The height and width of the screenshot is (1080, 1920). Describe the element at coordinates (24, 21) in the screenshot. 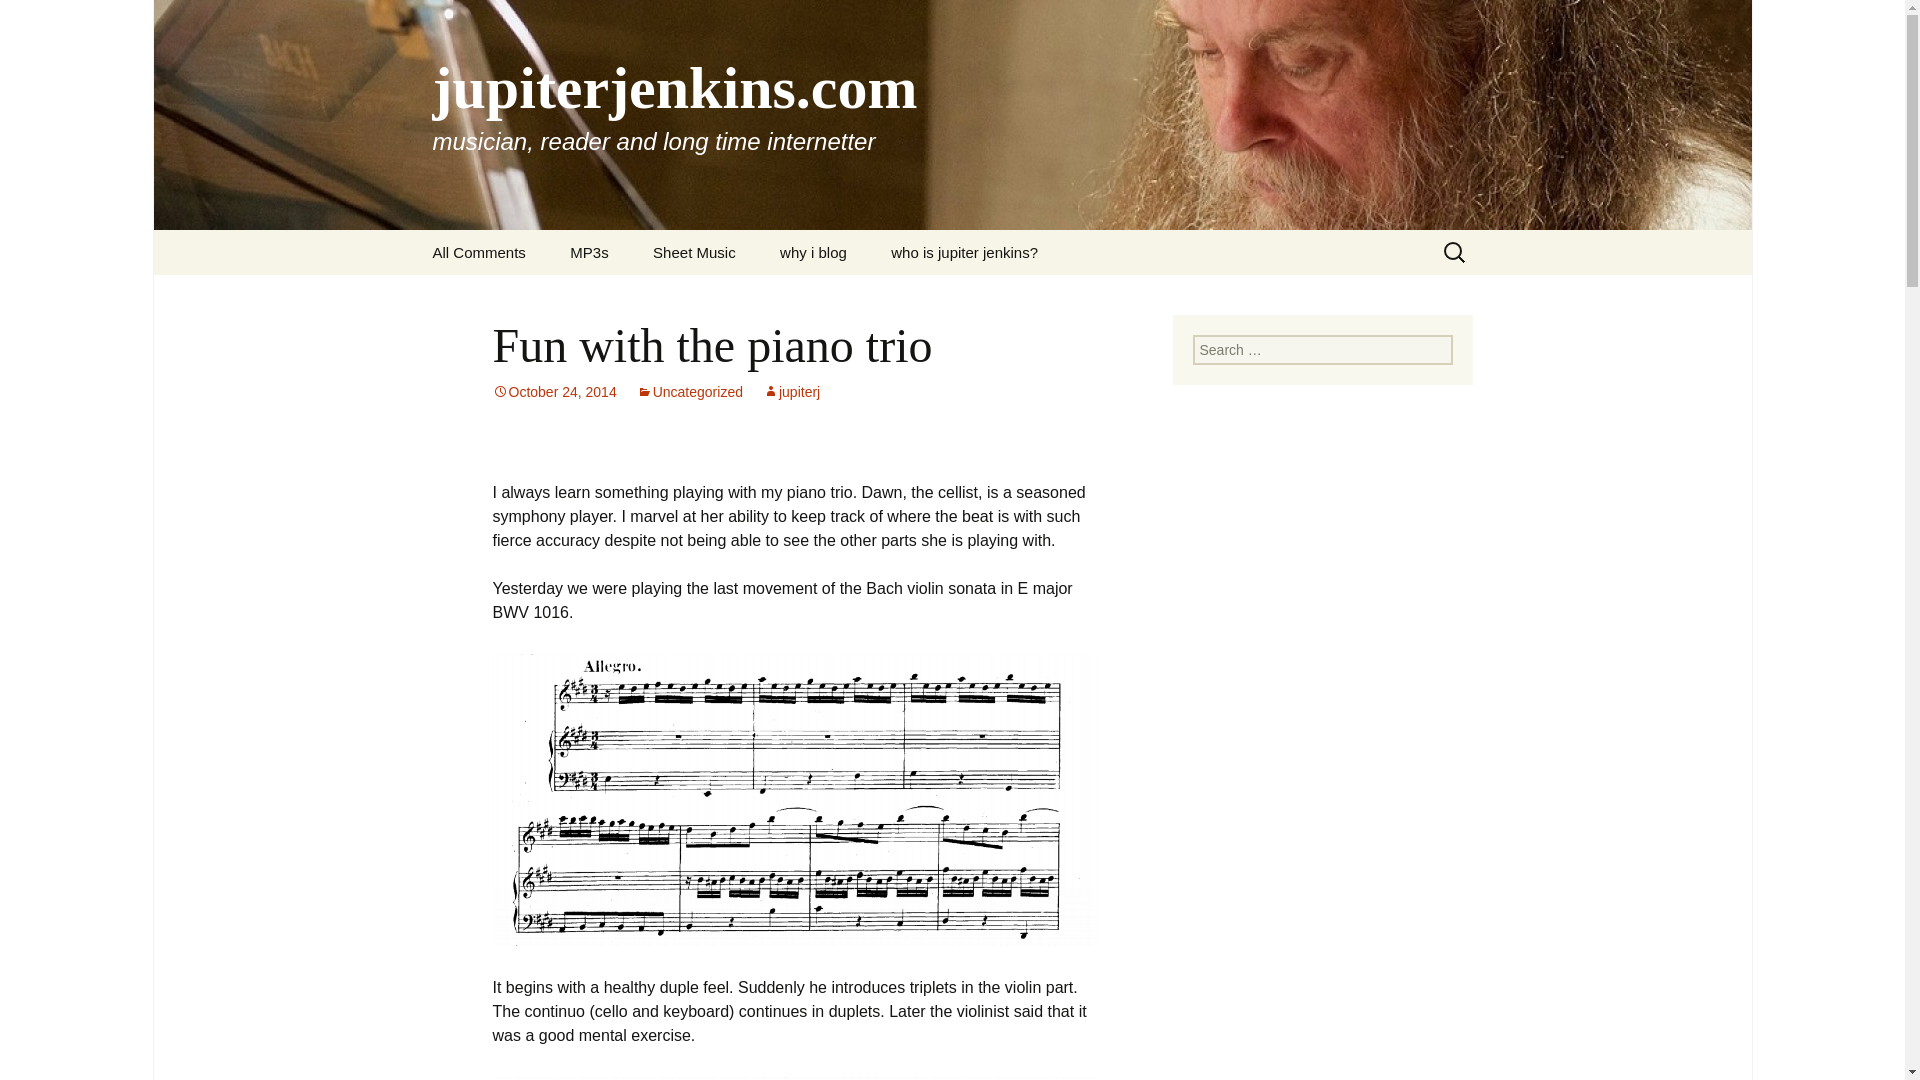

I see `Search` at that location.